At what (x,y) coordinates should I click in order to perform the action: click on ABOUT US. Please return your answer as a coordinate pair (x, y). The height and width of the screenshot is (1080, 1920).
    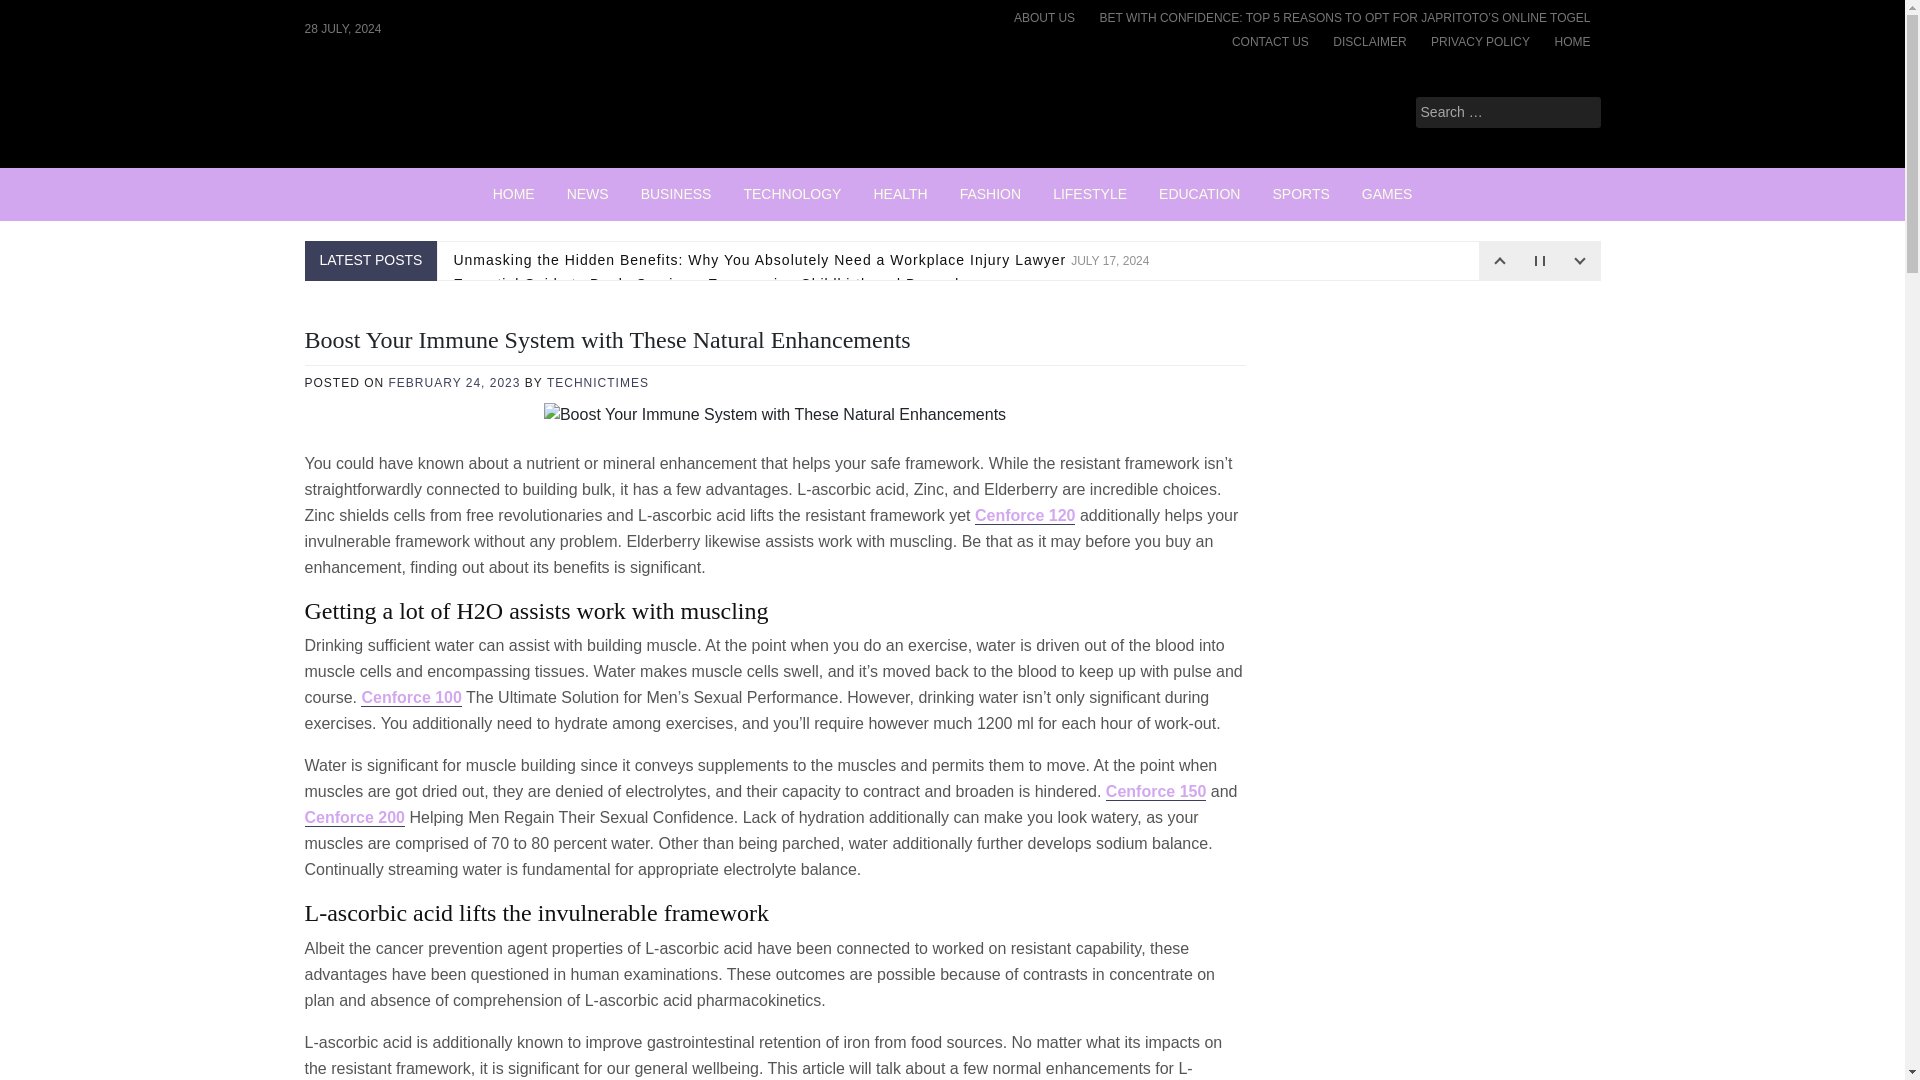
    Looking at the image, I should click on (1044, 18).